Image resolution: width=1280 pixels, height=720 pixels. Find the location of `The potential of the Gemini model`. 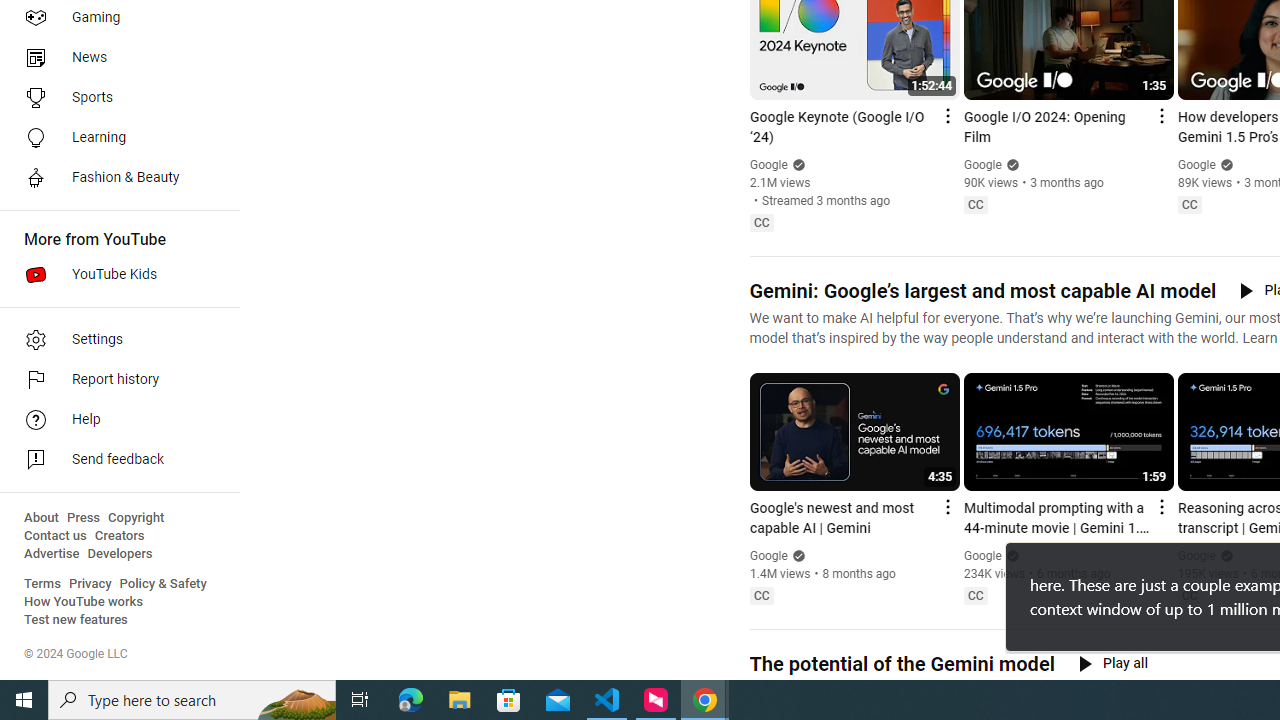

The potential of the Gemini model is located at coordinates (901, 664).